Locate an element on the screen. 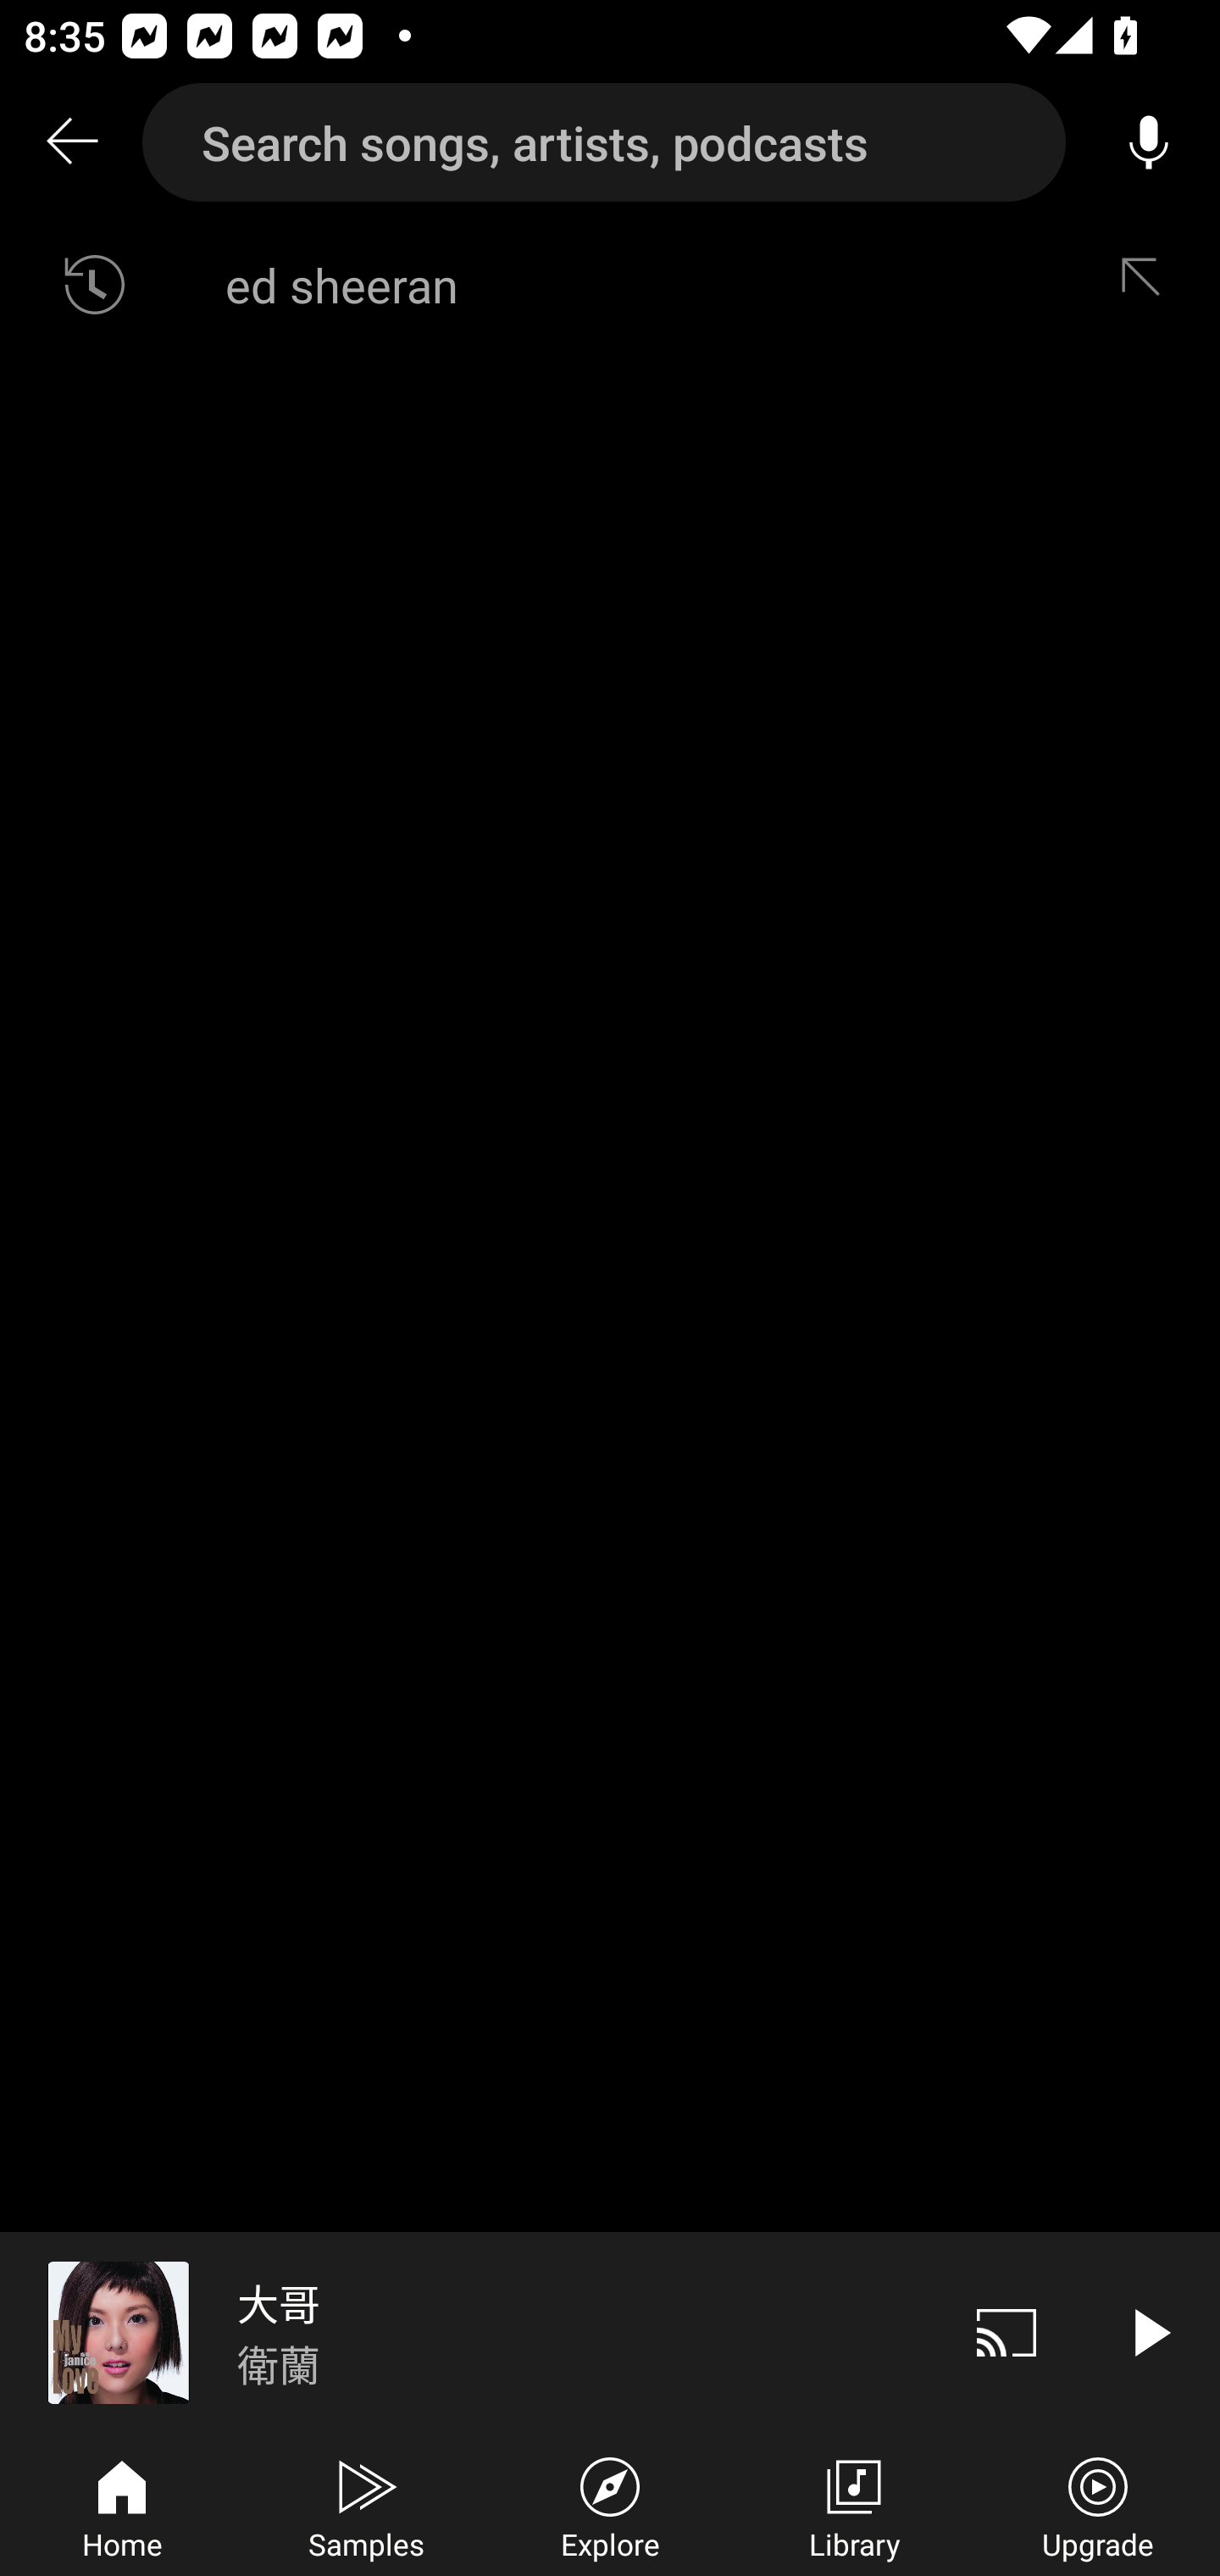 Image resolution: width=1220 pixels, height=2576 pixels. Samples is located at coordinates (366, 2505).